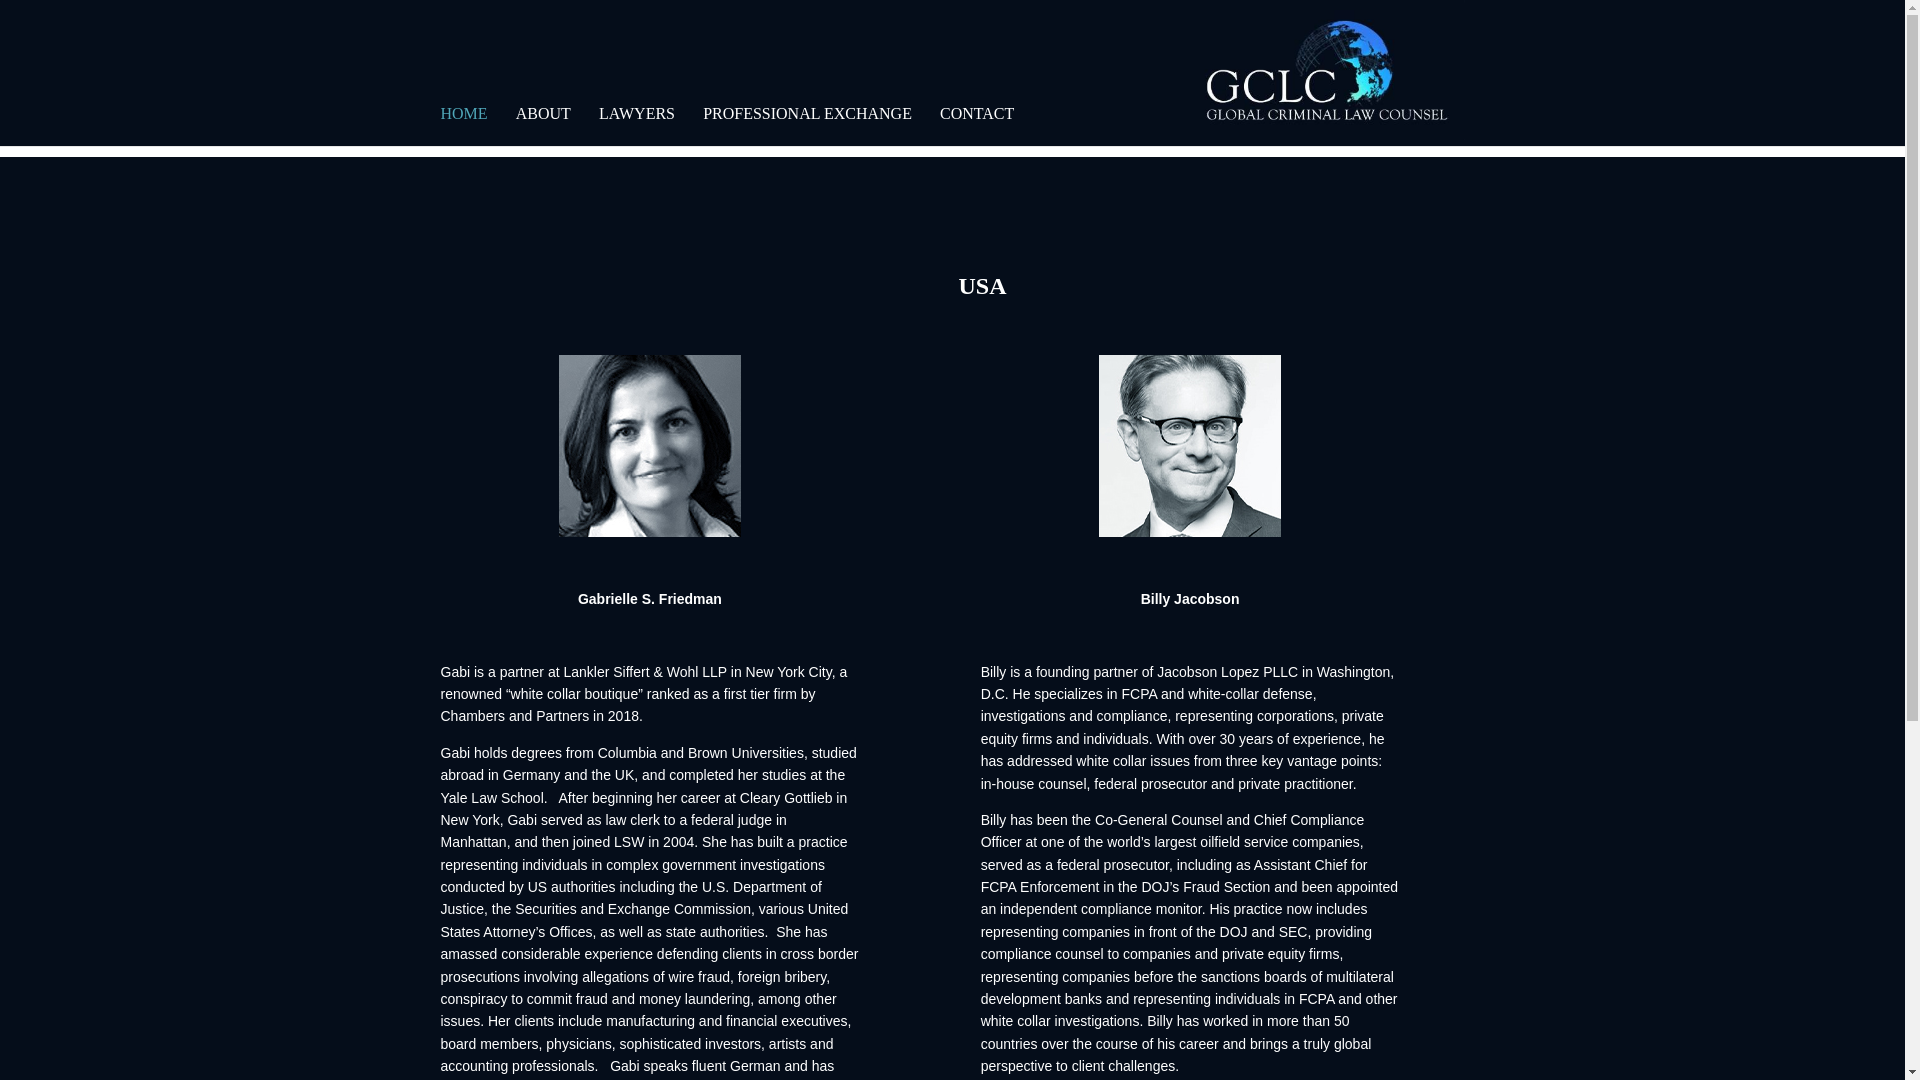 This screenshot has width=1920, height=1080. I want to click on ABOUT, so click(543, 126).